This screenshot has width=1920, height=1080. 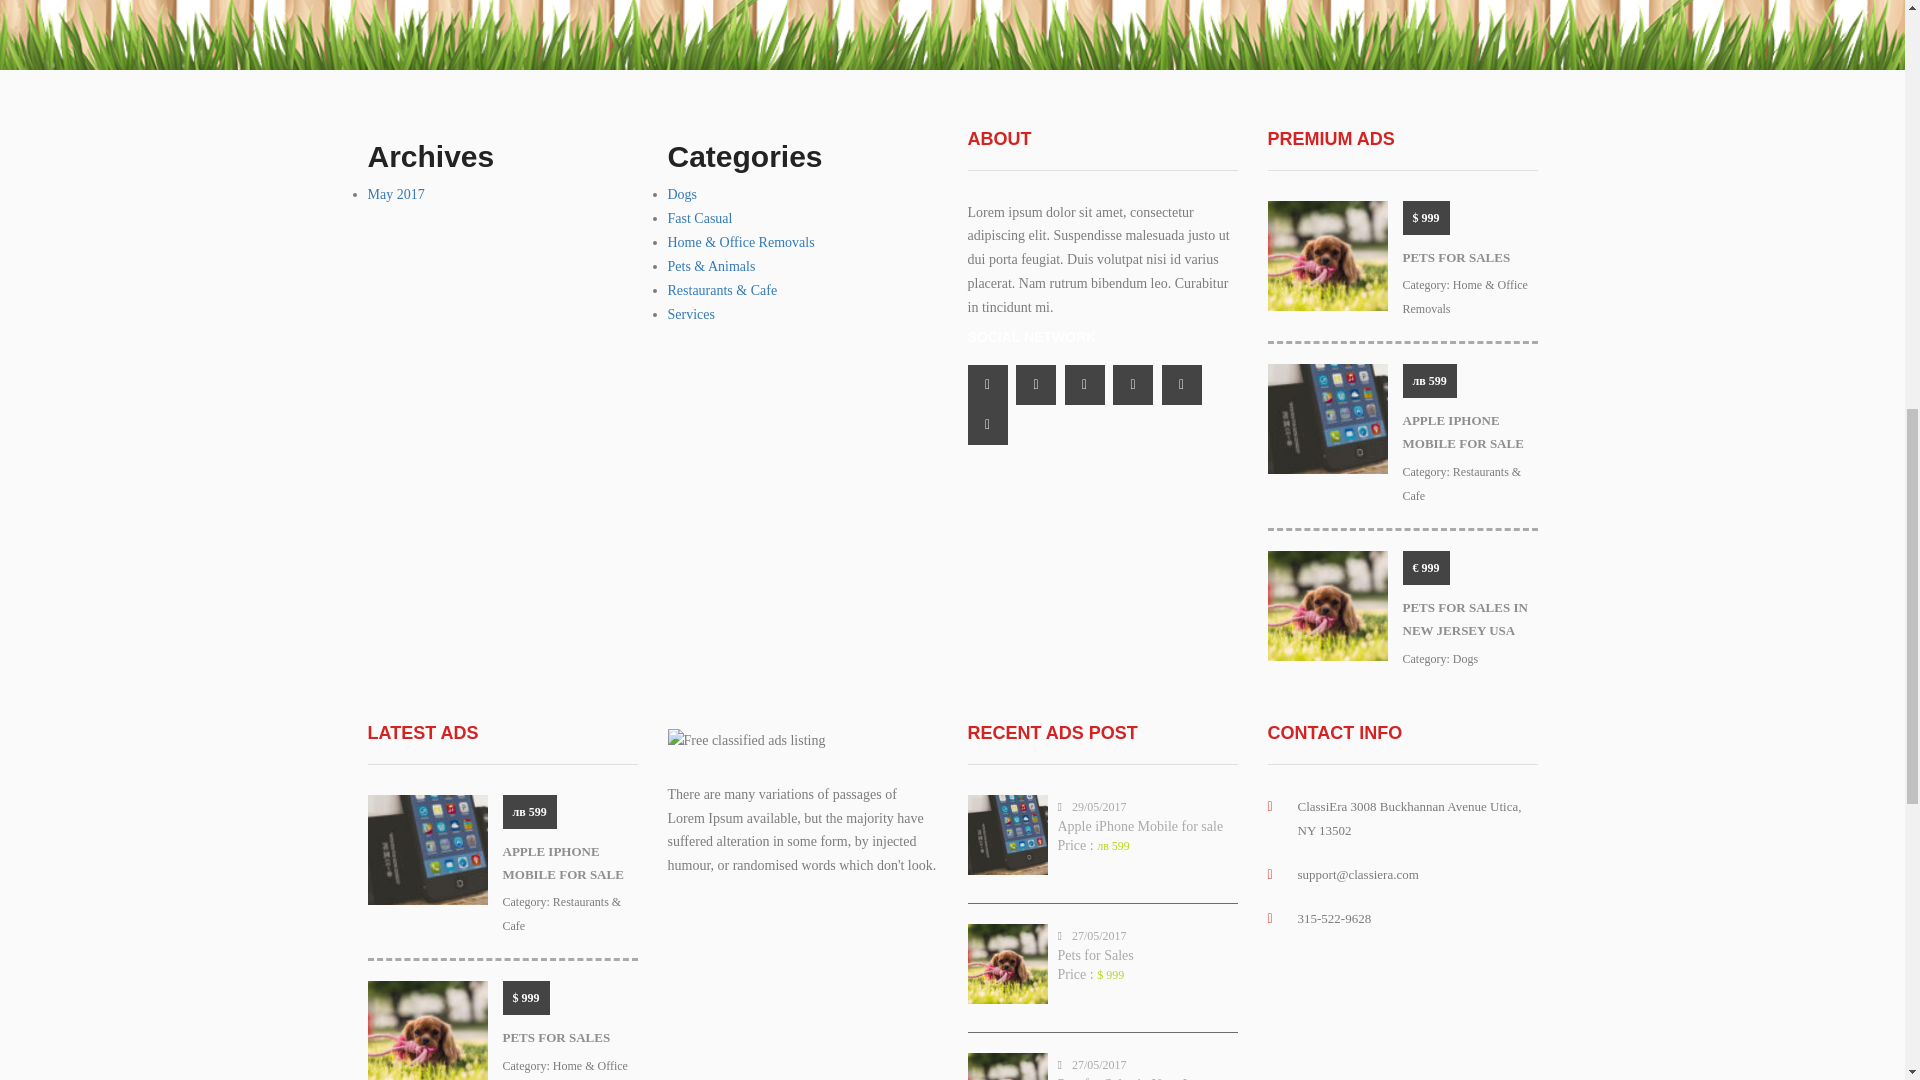 What do you see at coordinates (683, 194) in the screenshot?
I see `Dogs` at bounding box center [683, 194].